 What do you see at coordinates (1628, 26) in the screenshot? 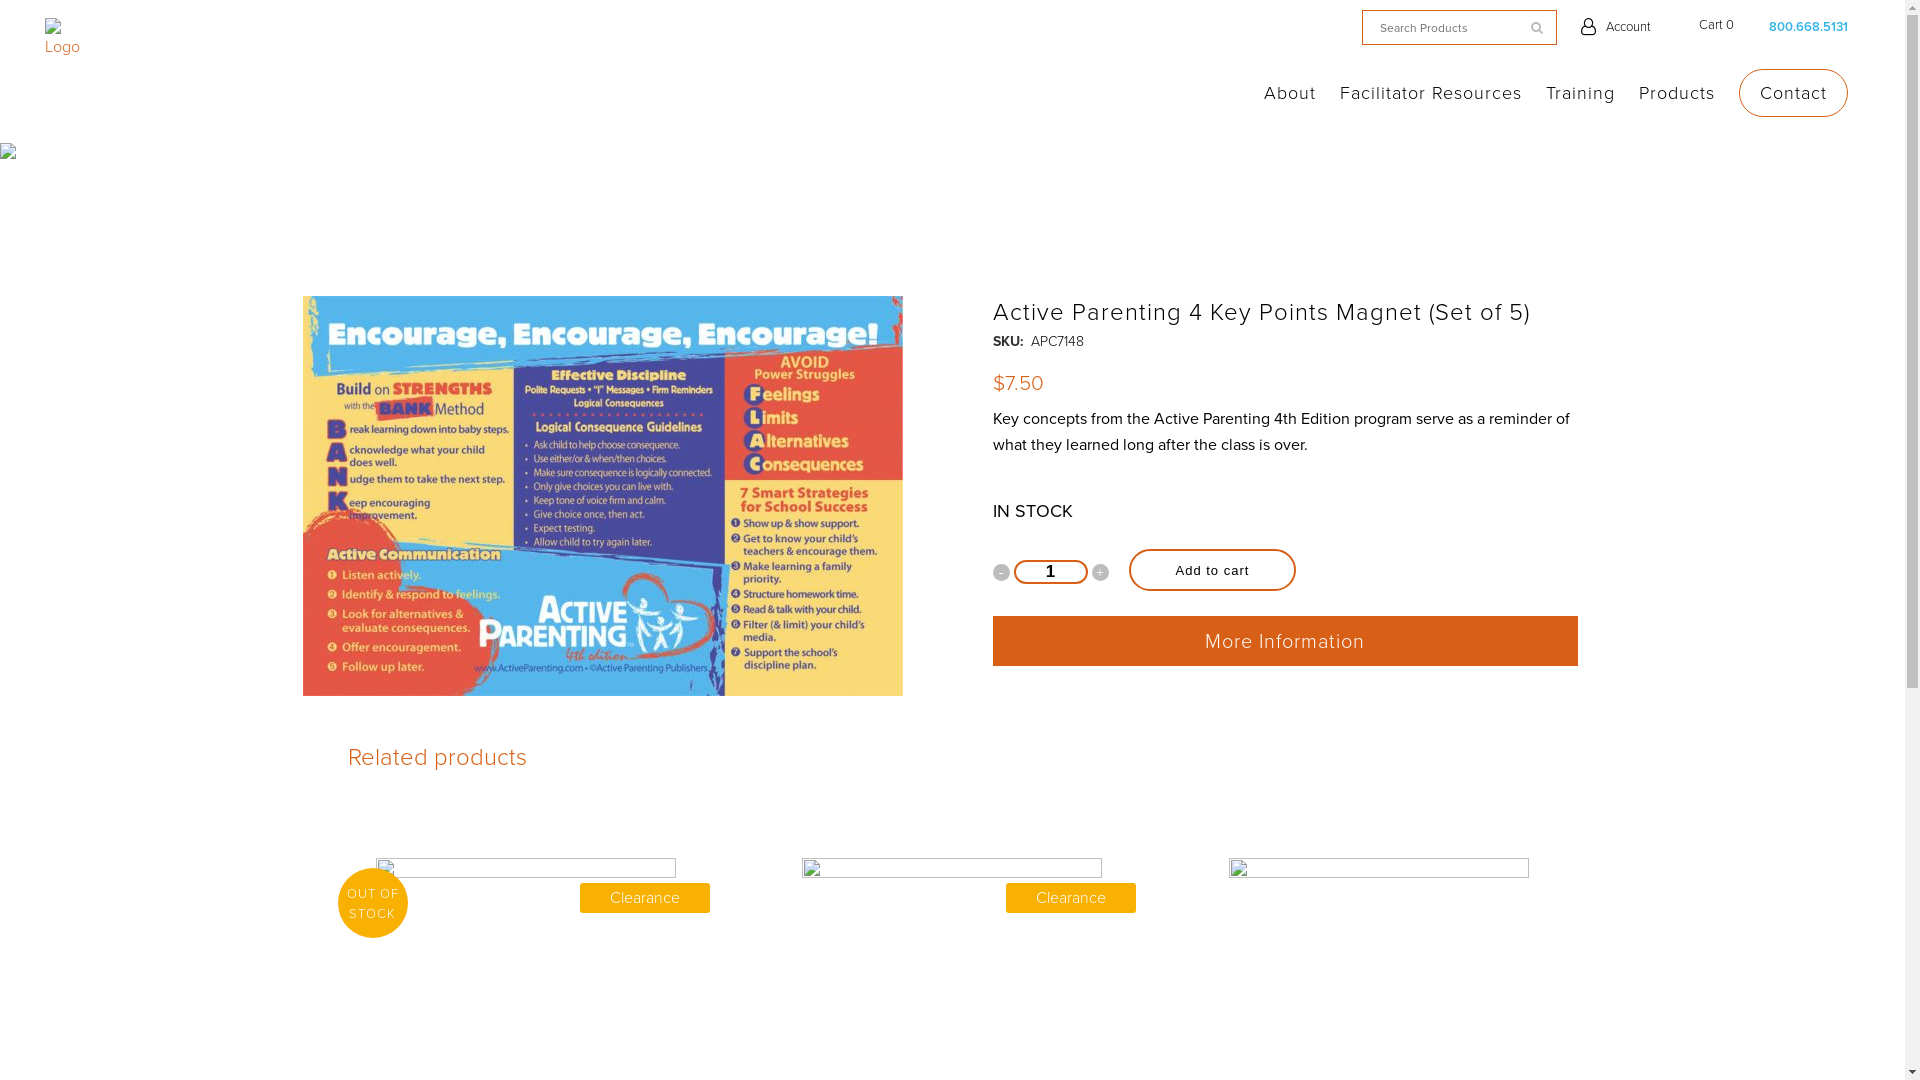
I see `Account` at bounding box center [1628, 26].